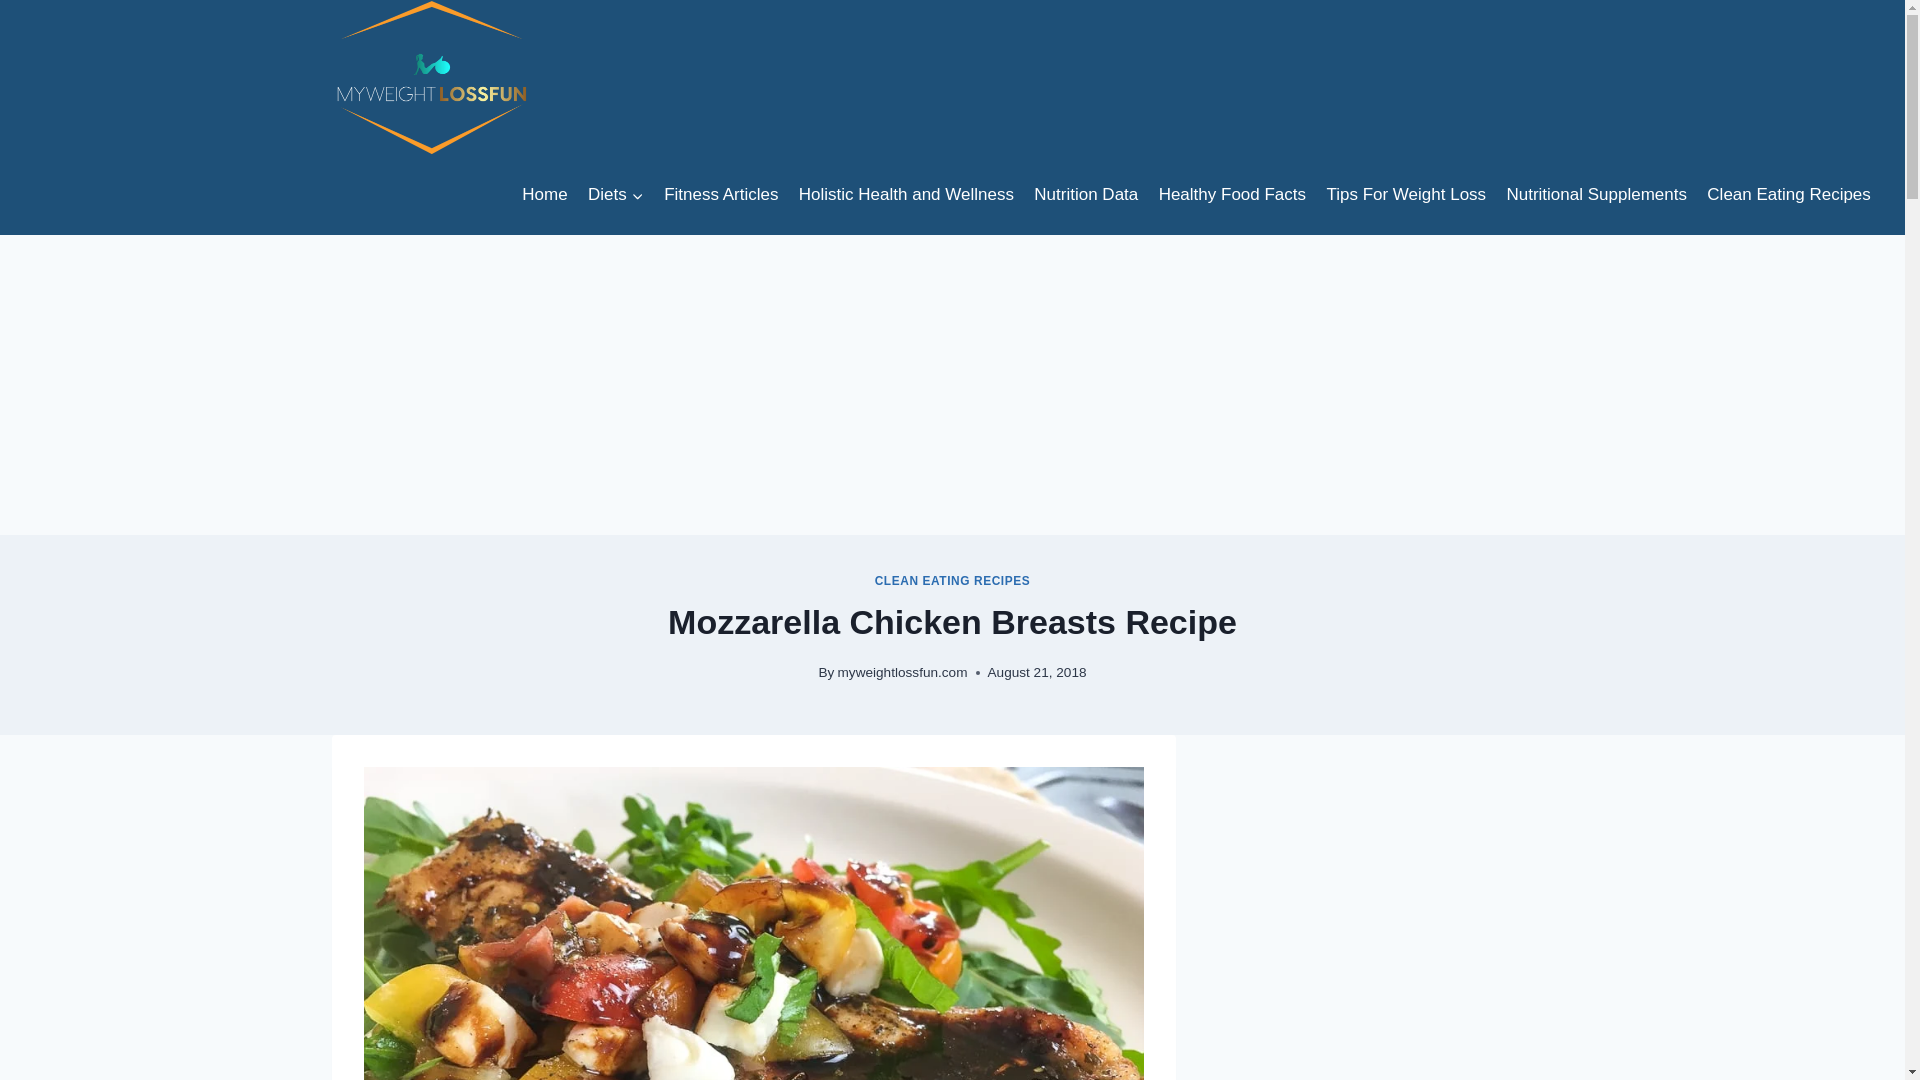 Image resolution: width=1920 pixels, height=1080 pixels. I want to click on Healthy Food Facts, so click(1232, 194).